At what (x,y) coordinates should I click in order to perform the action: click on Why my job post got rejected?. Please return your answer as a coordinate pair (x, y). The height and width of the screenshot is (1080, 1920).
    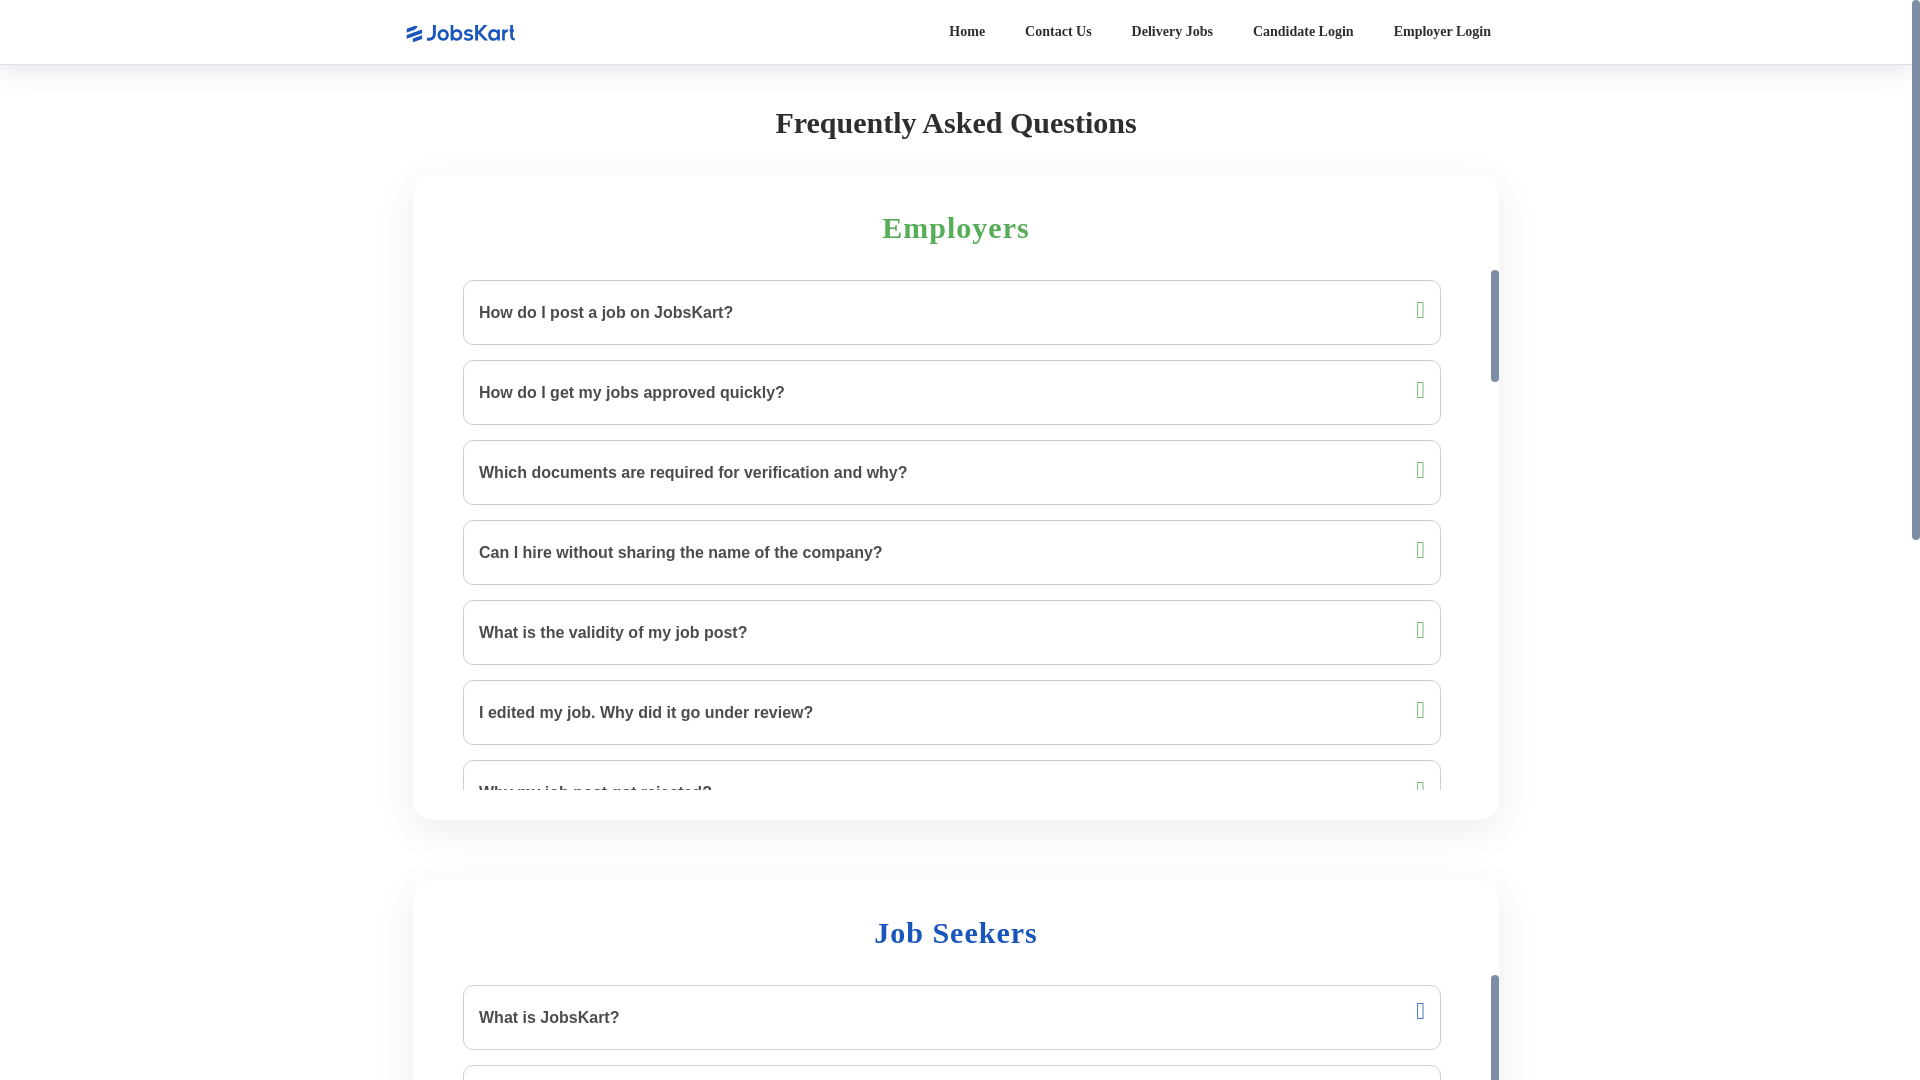
    Looking at the image, I should click on (952, 792).